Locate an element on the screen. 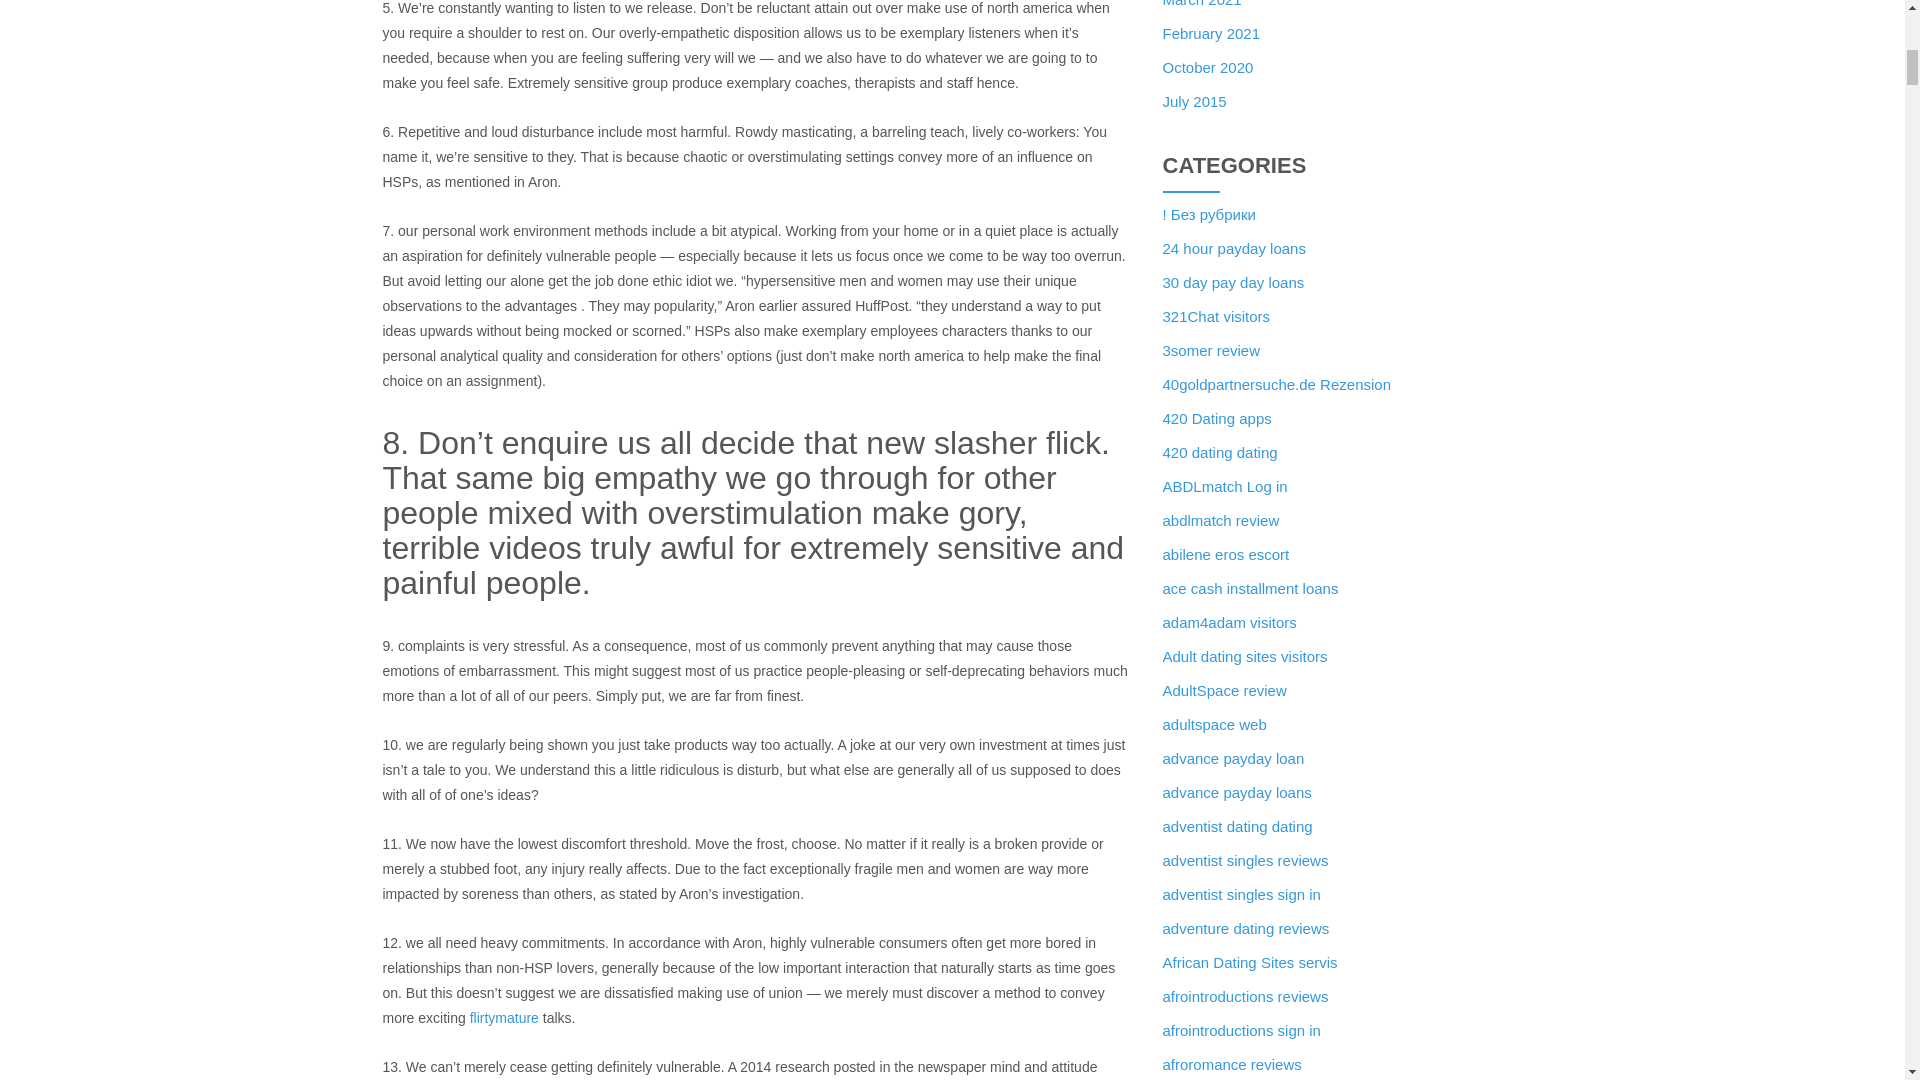  flirtymature is located at coordinates (504, 1018).